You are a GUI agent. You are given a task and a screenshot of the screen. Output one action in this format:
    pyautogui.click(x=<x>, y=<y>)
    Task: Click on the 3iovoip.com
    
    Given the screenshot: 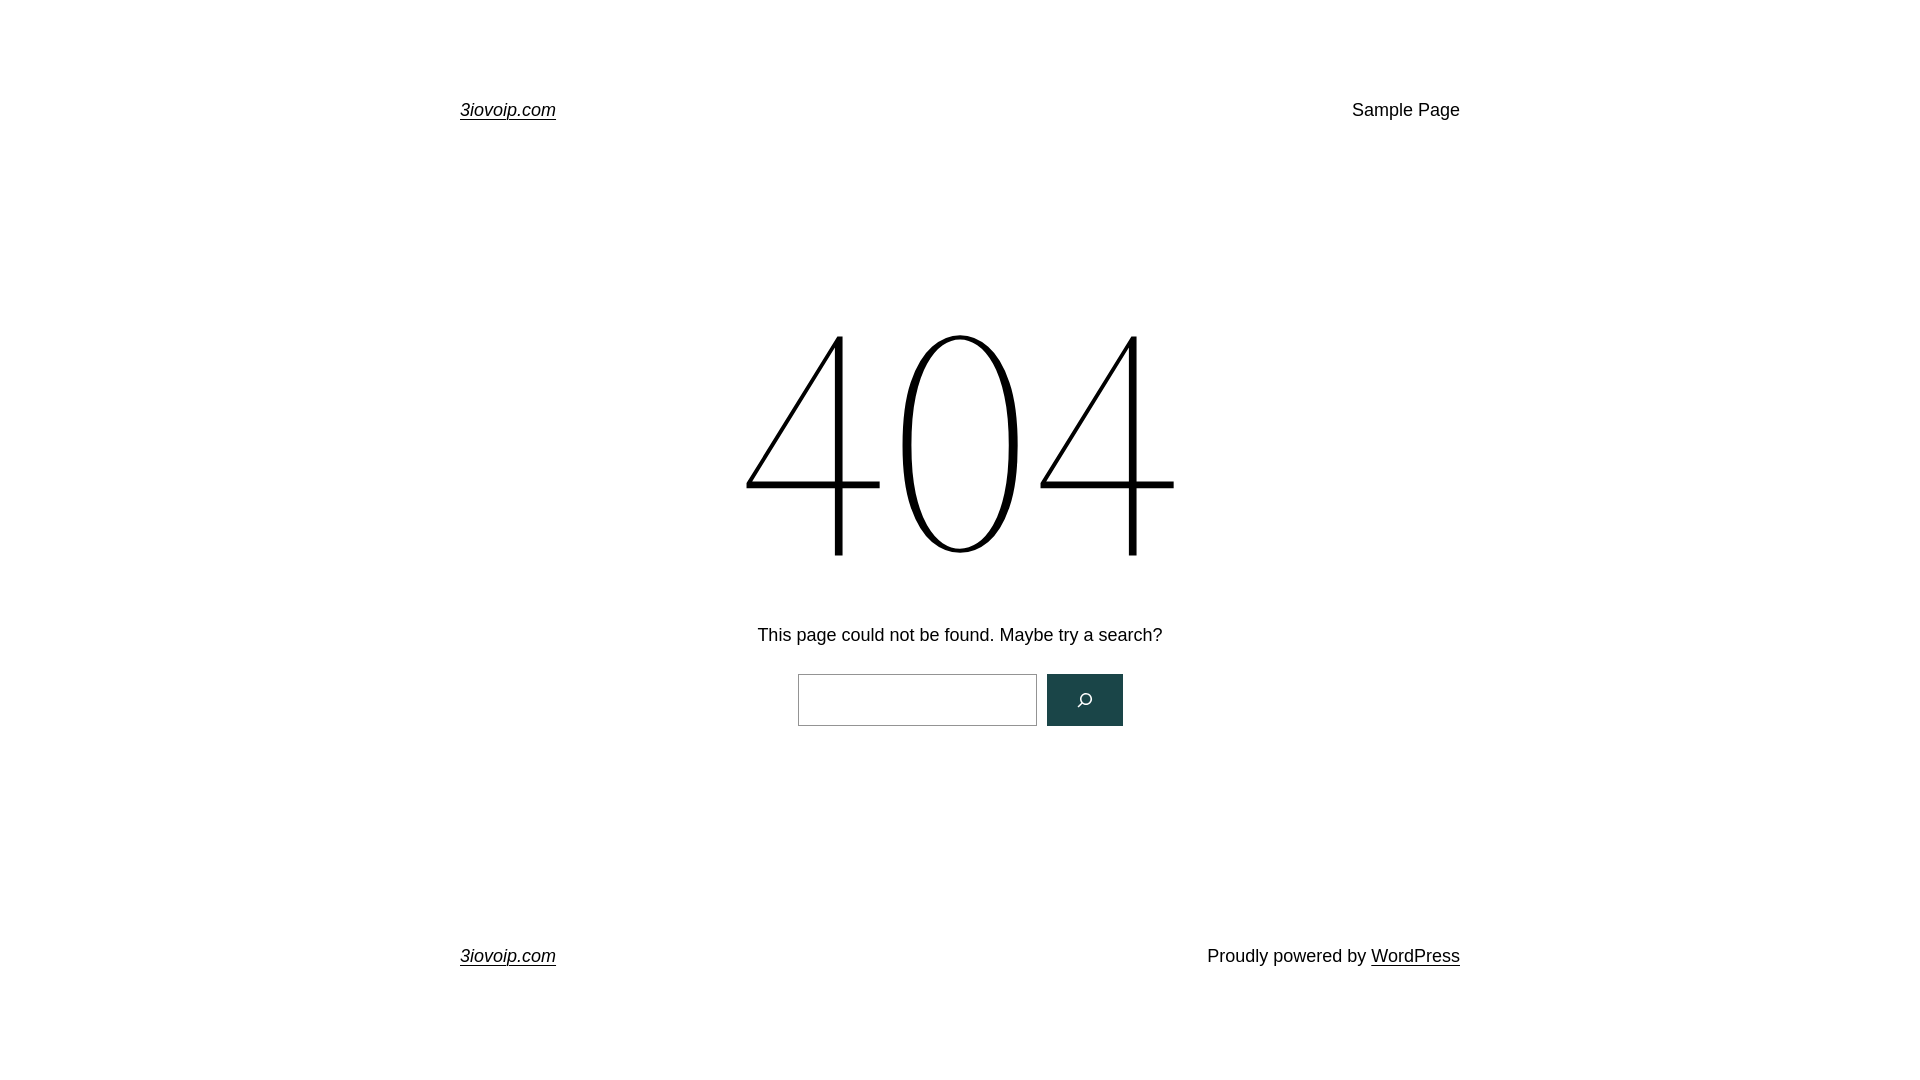 What is the action you would take?
    pyautogui.click(x=508, y=110)
    